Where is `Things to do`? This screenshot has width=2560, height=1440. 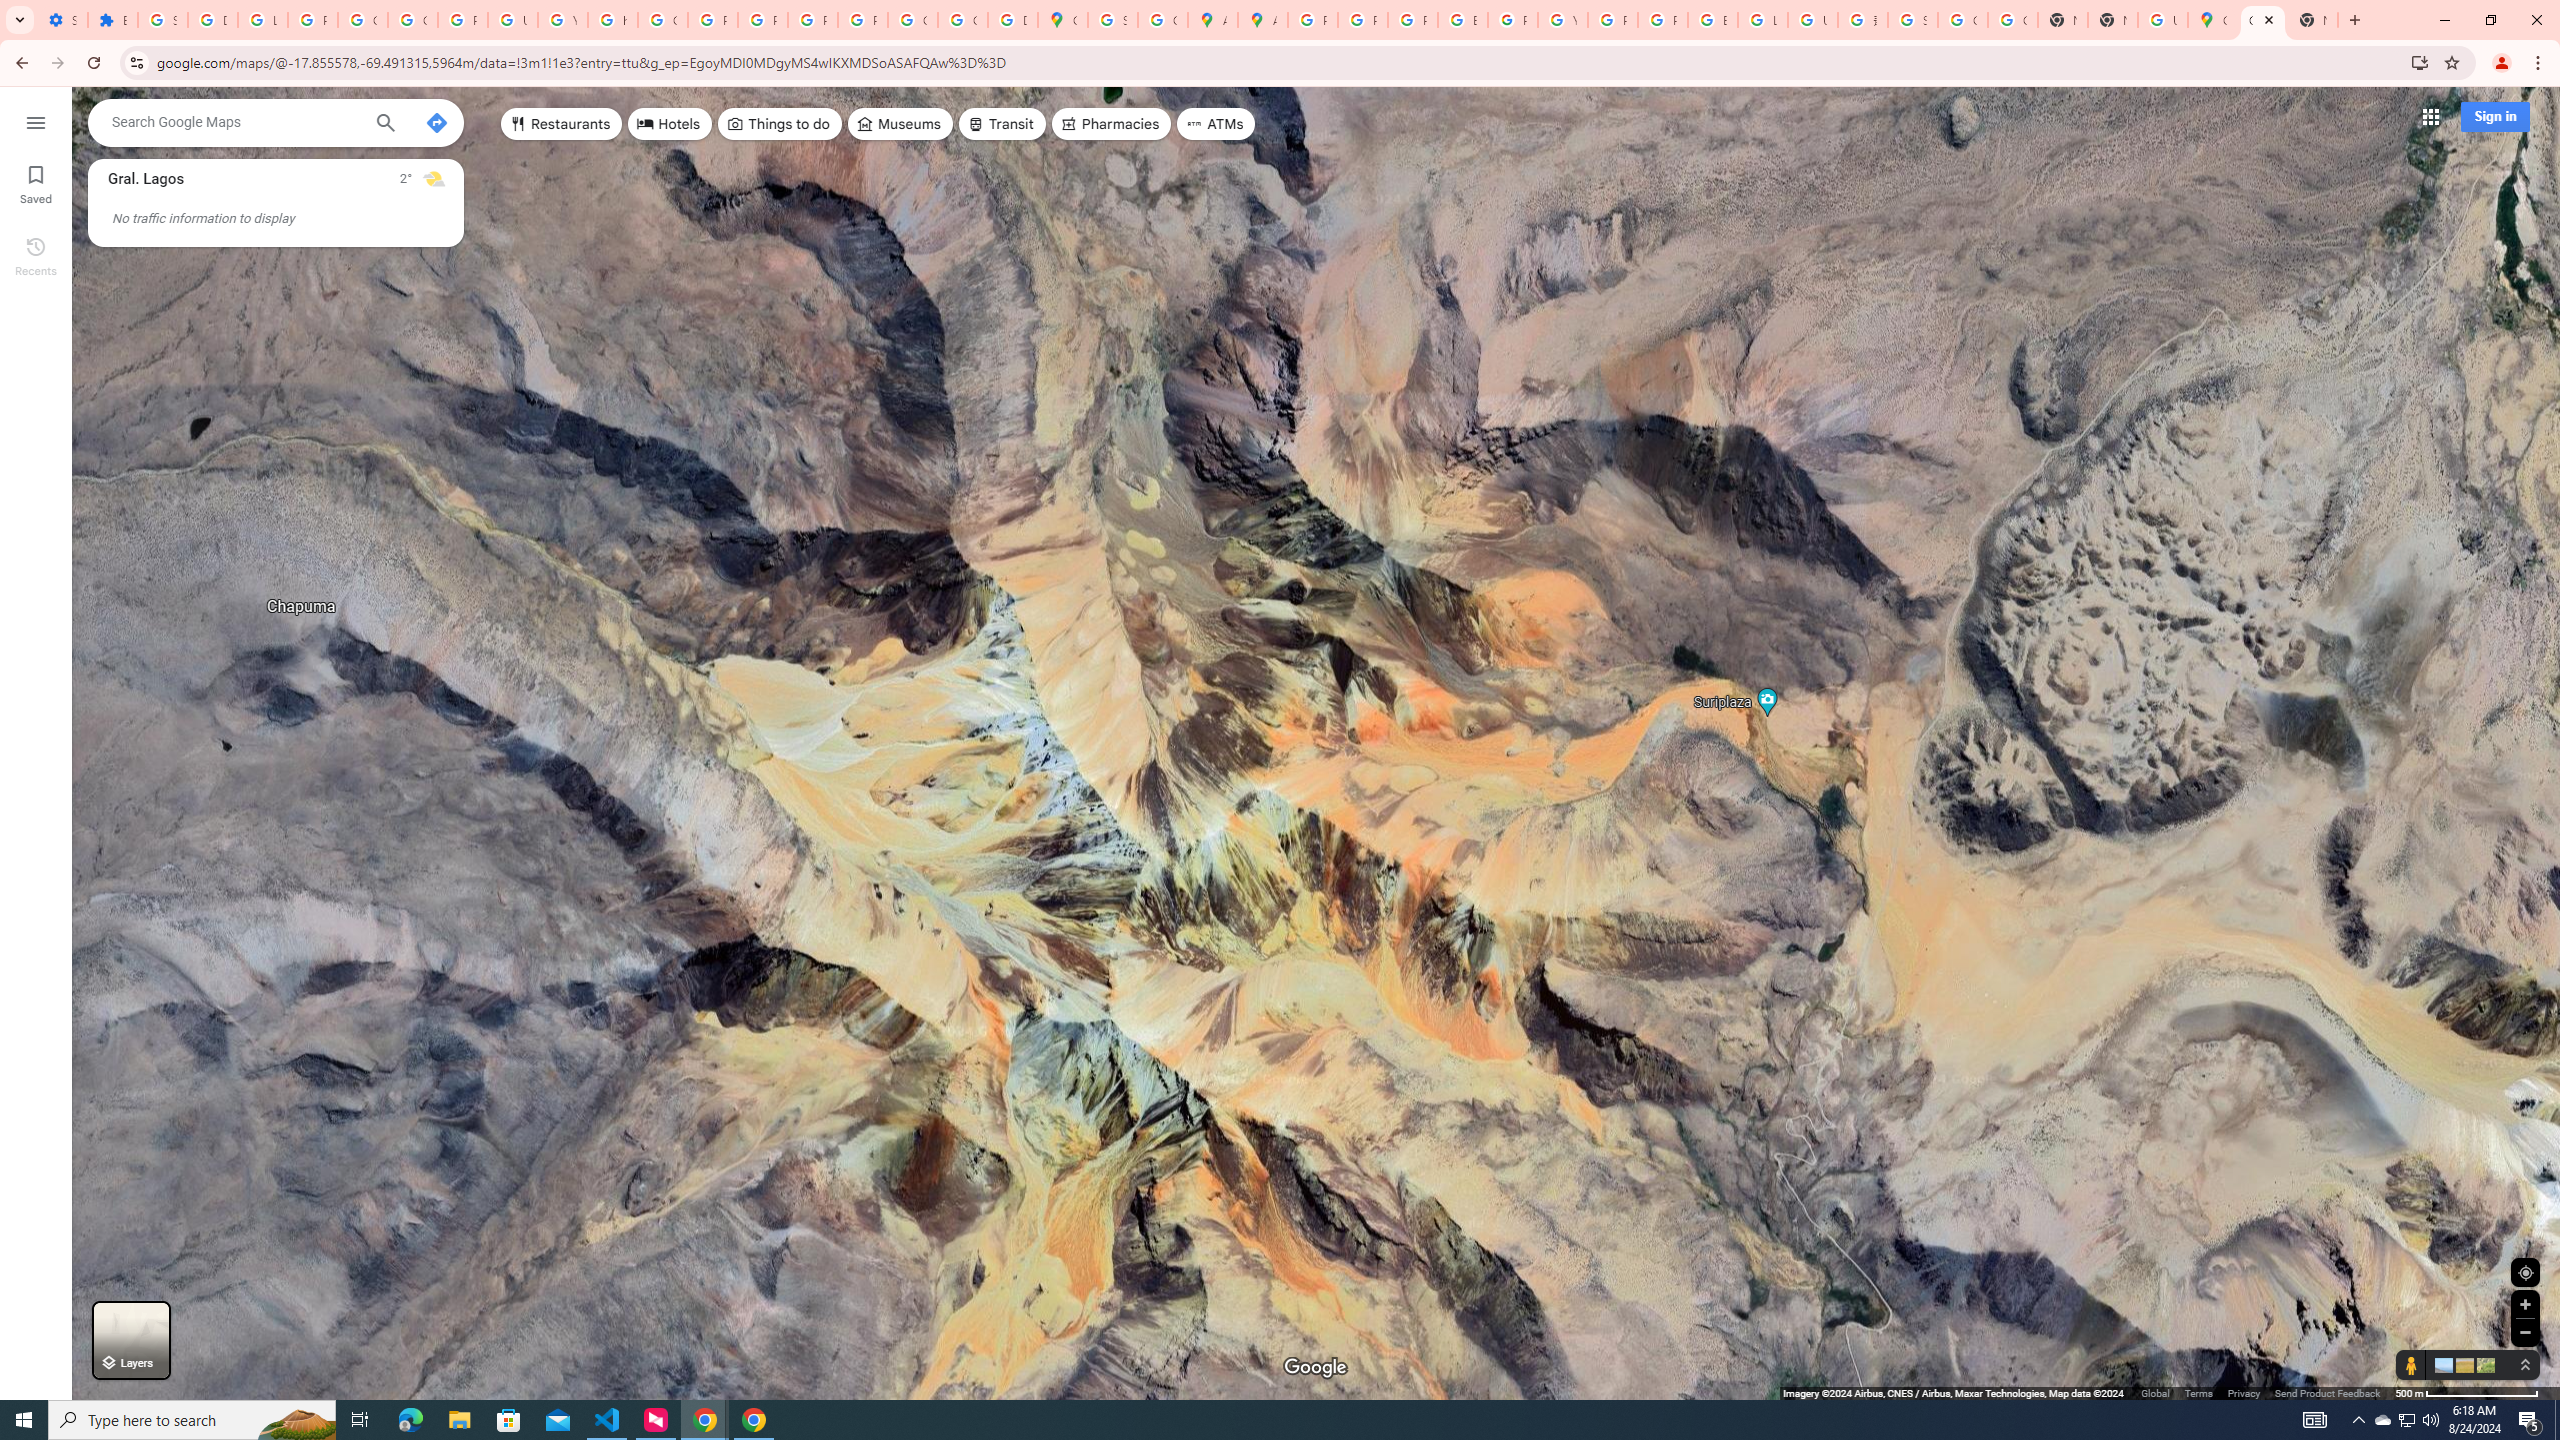 Things to do is located at coordinates (779, 124).